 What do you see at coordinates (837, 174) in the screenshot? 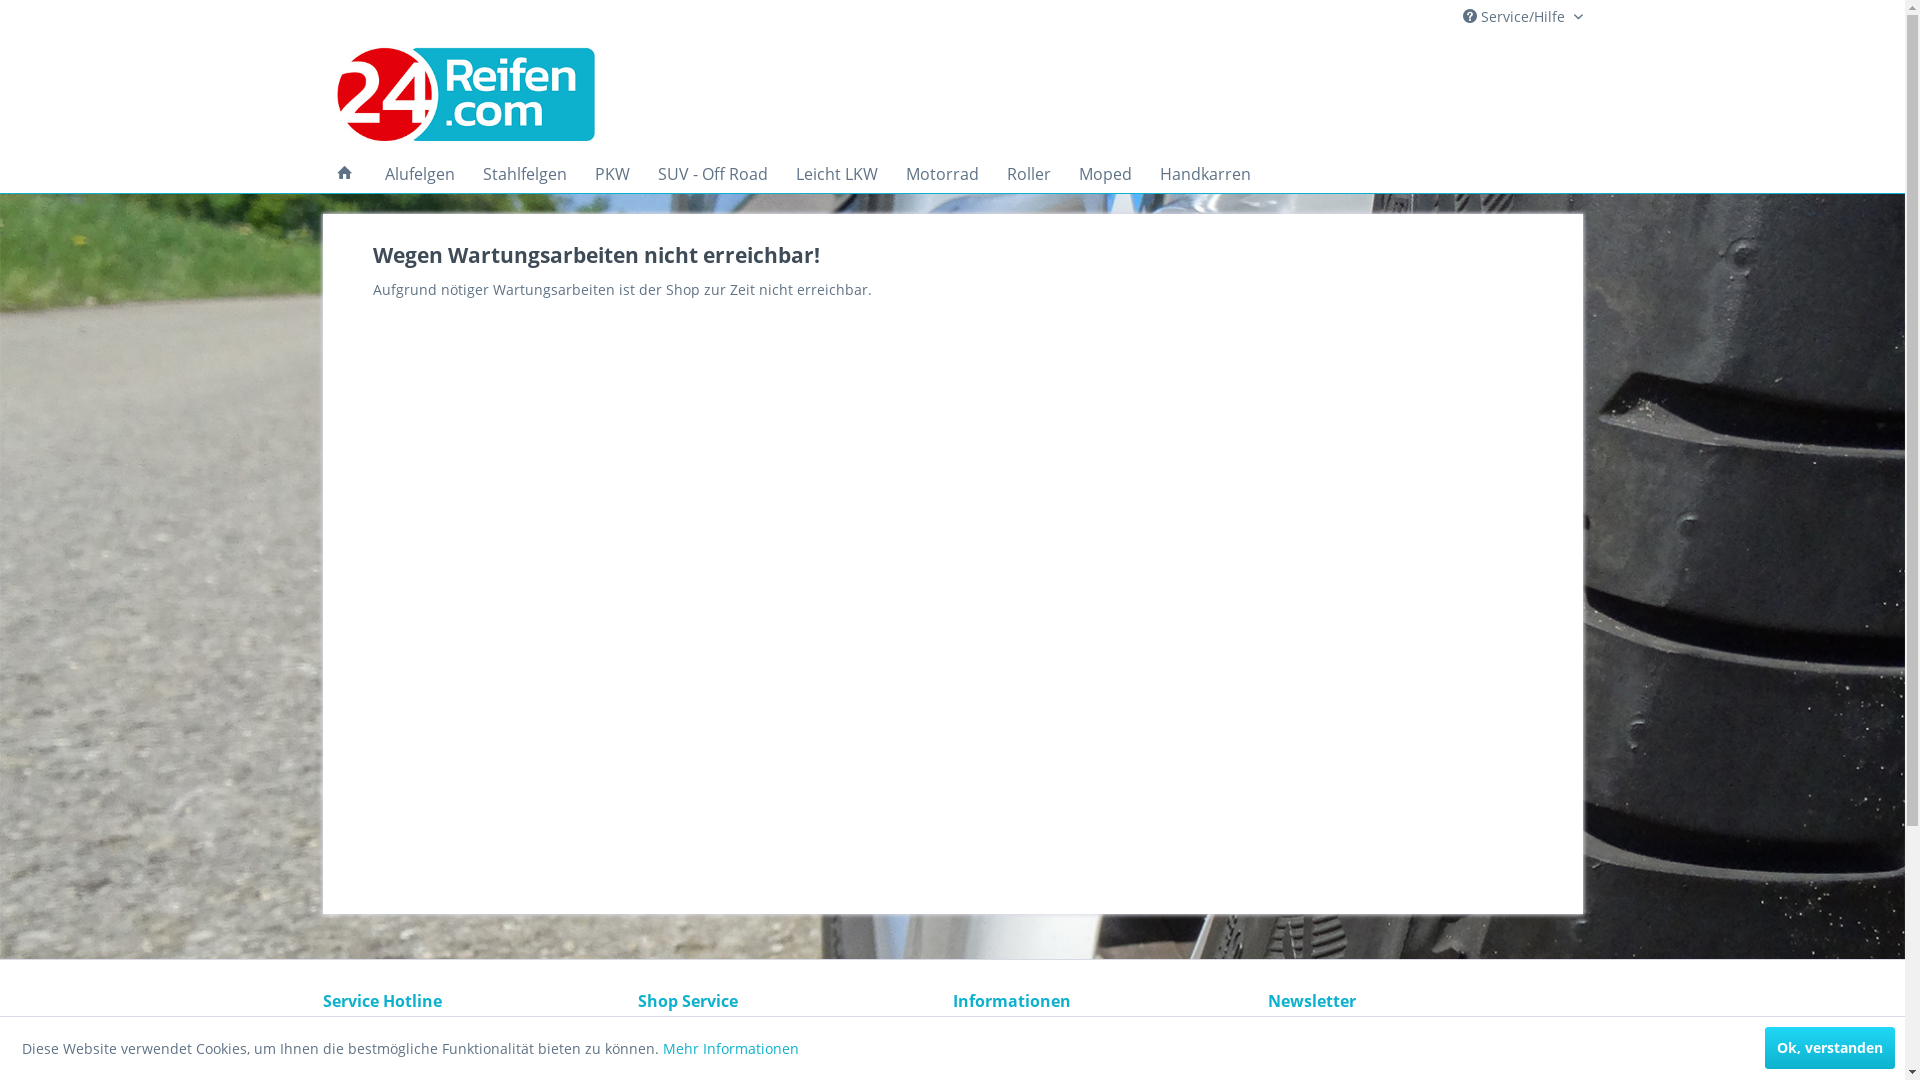
I see `Leicht LKW` at bounding box center [837, 174].